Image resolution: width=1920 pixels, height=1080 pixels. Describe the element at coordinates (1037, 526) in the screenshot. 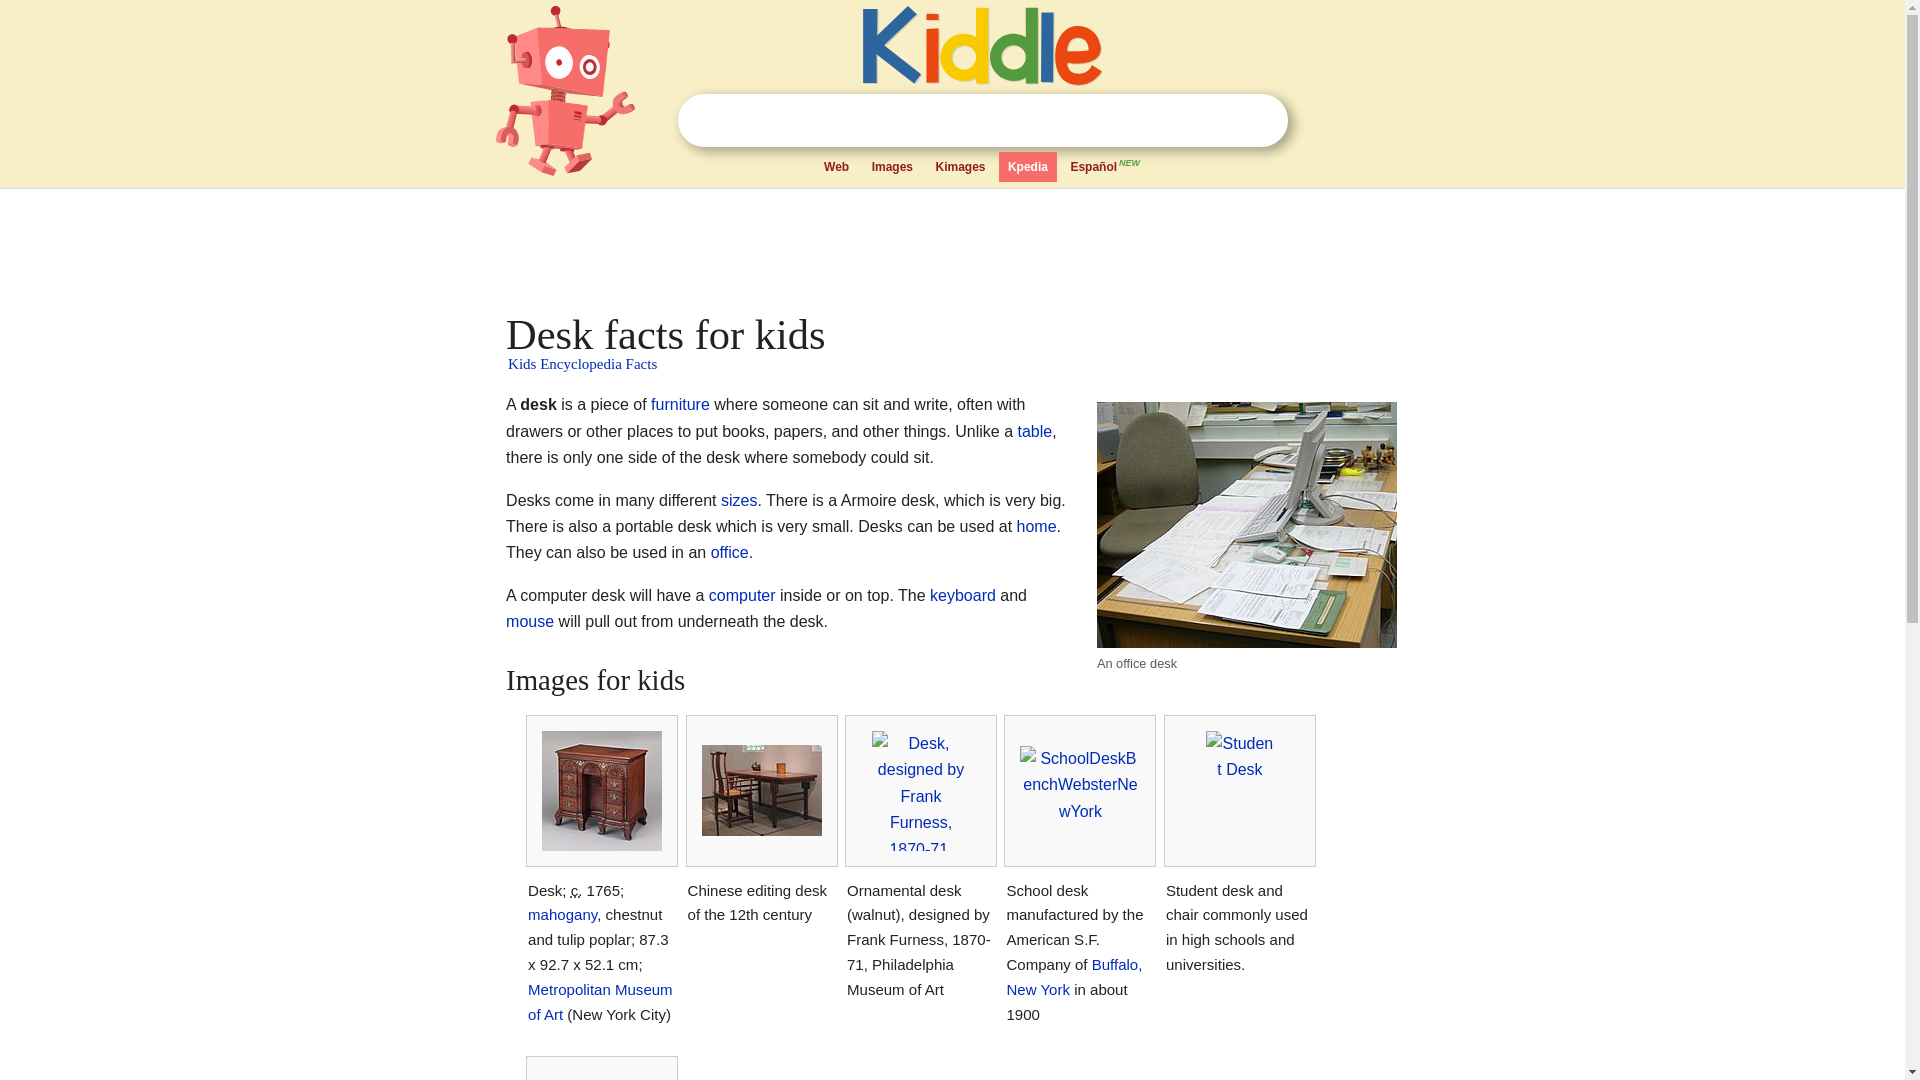

I see `House` at that location.